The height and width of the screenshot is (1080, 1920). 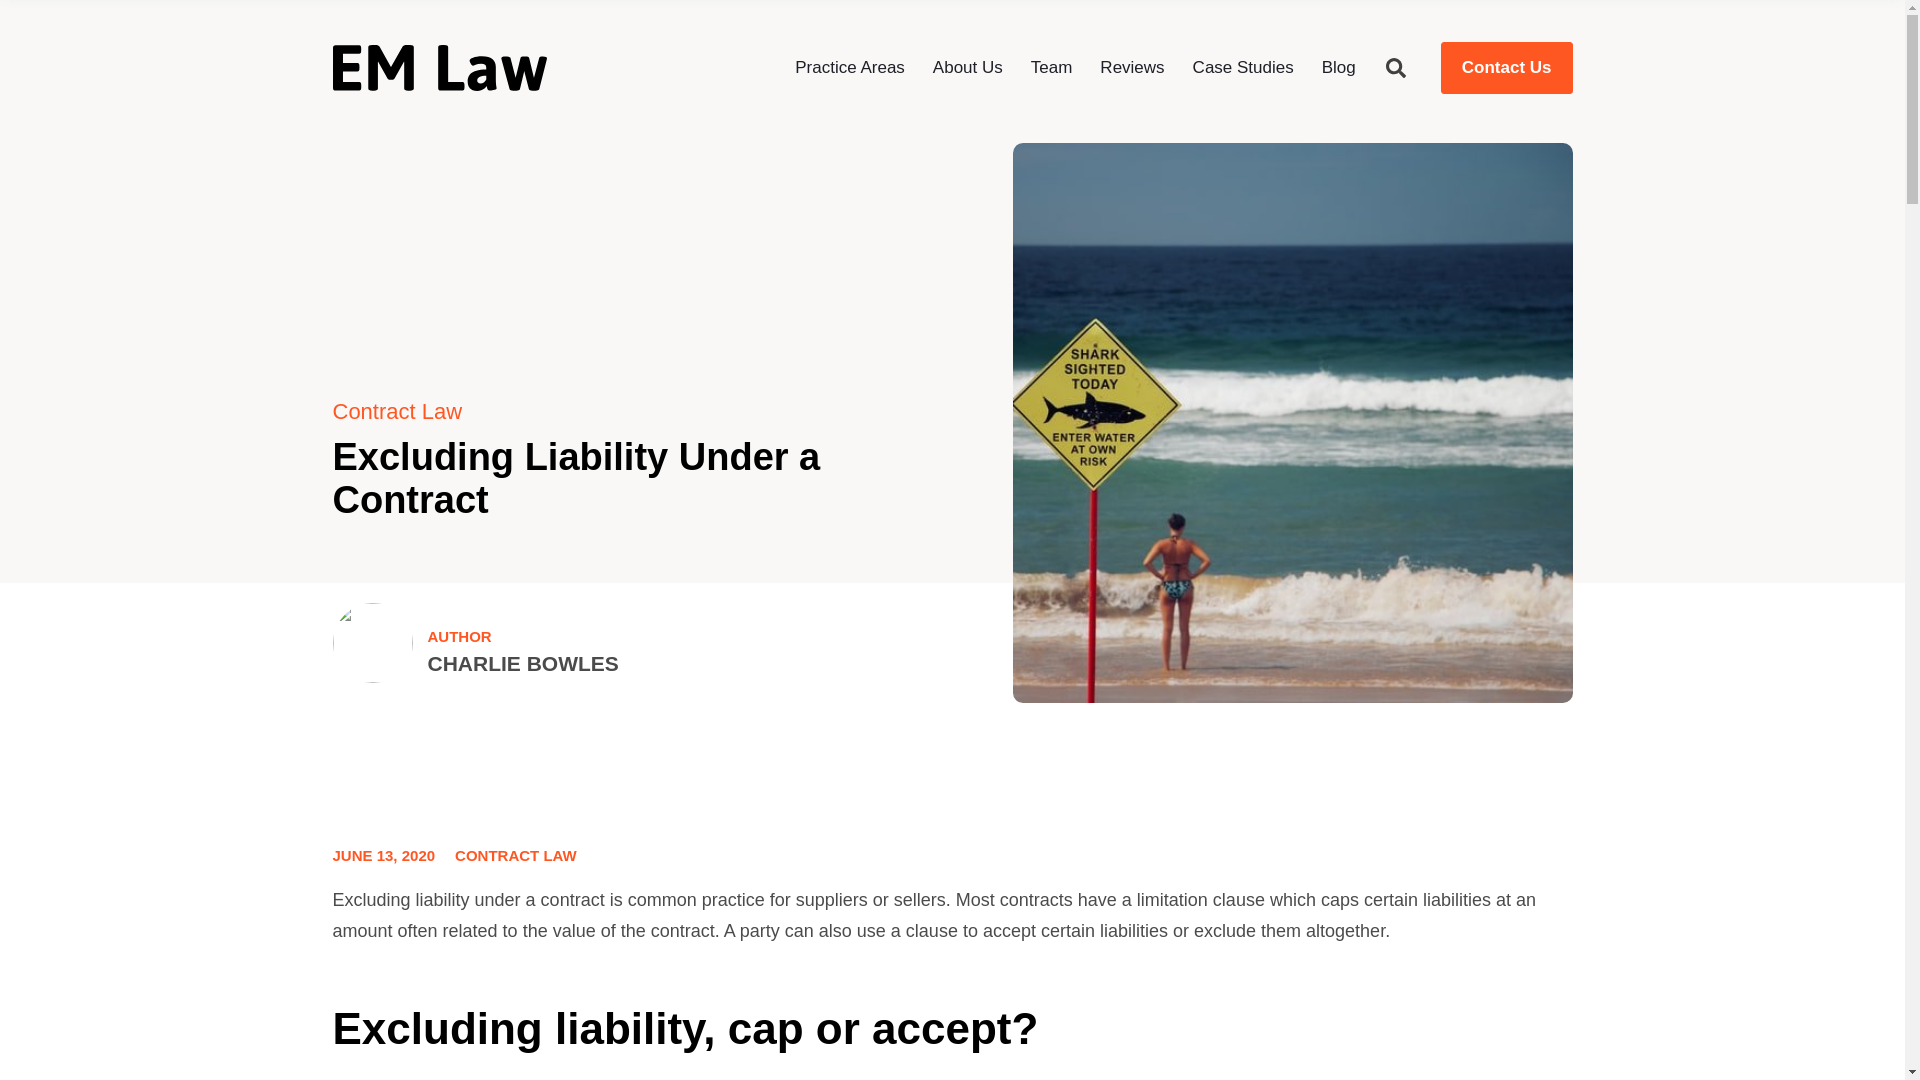 I want to click on Team, so click(x=1052, y=67).